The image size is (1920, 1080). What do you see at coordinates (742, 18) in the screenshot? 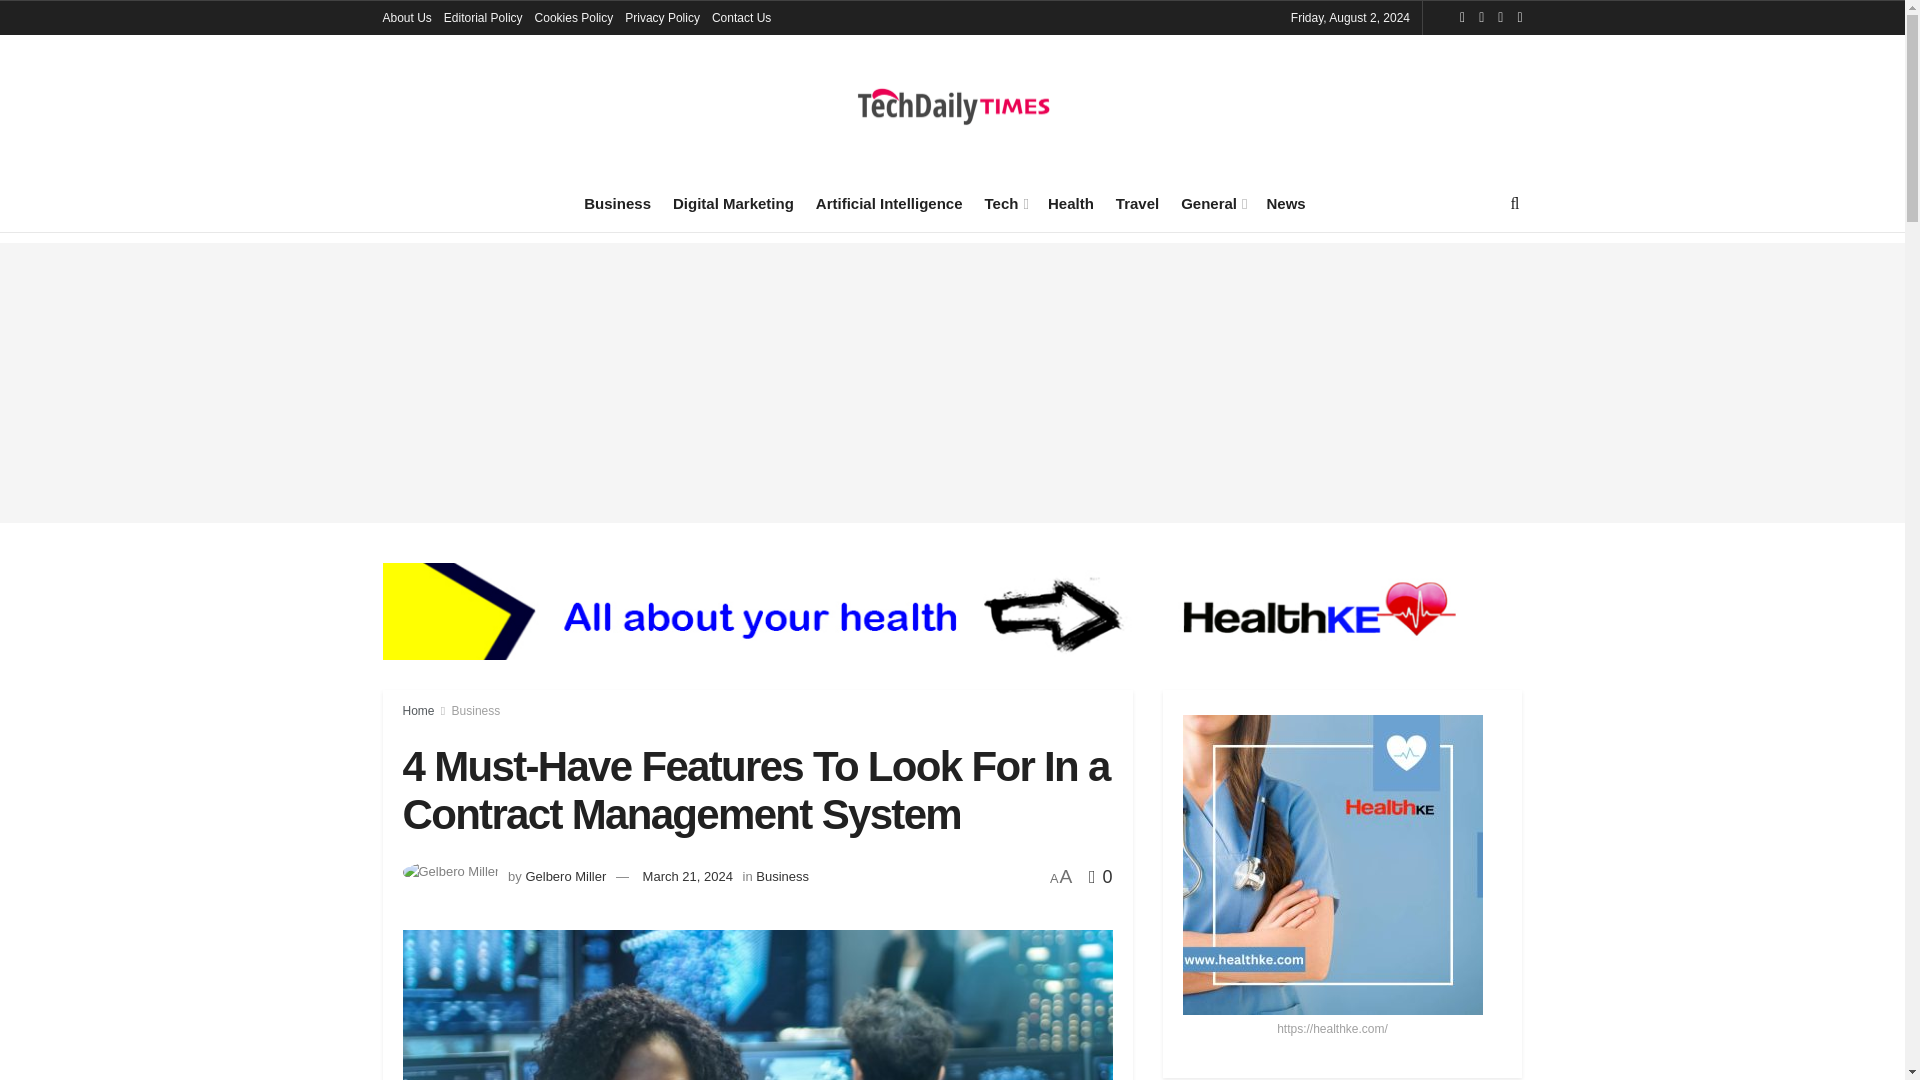
I see `Contact Us` at bounding box center [742, 18].